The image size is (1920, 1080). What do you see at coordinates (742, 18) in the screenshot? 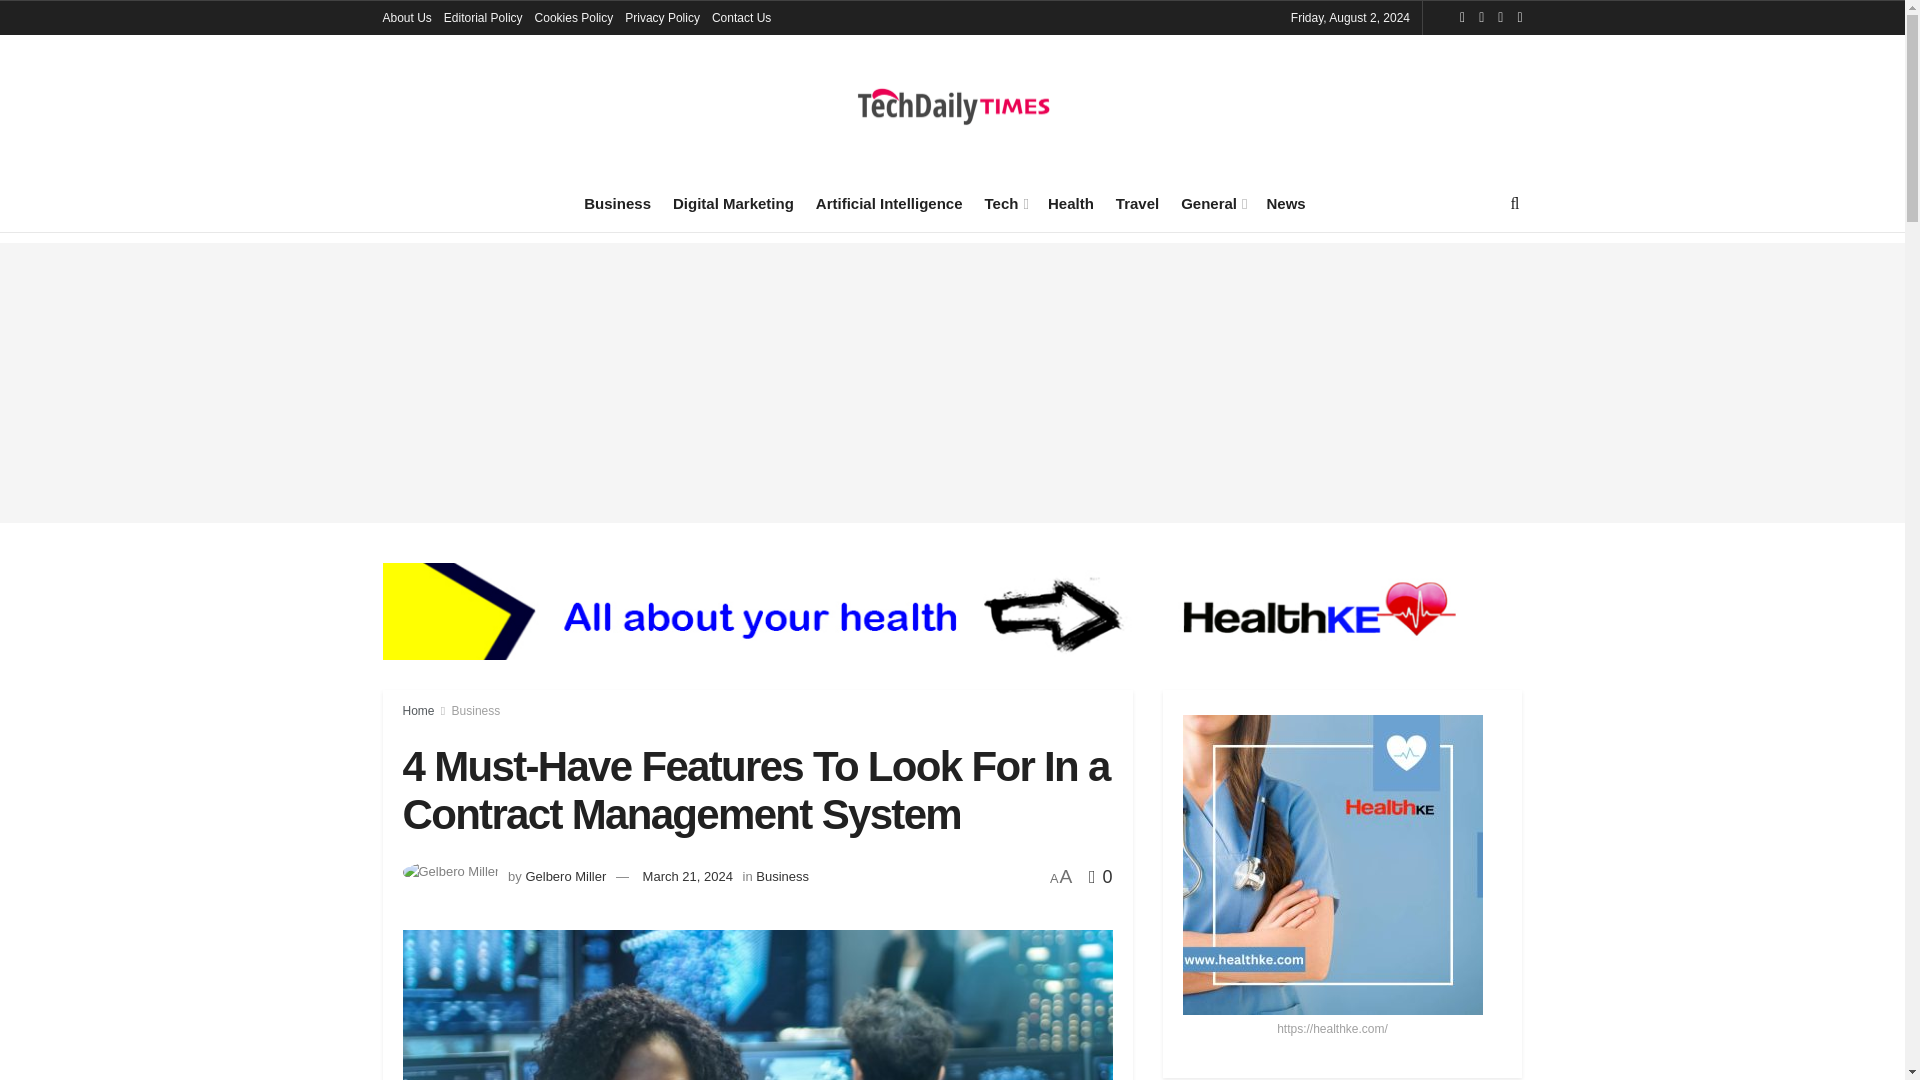
I see `Contact Us` at bounding box center [742, 18].